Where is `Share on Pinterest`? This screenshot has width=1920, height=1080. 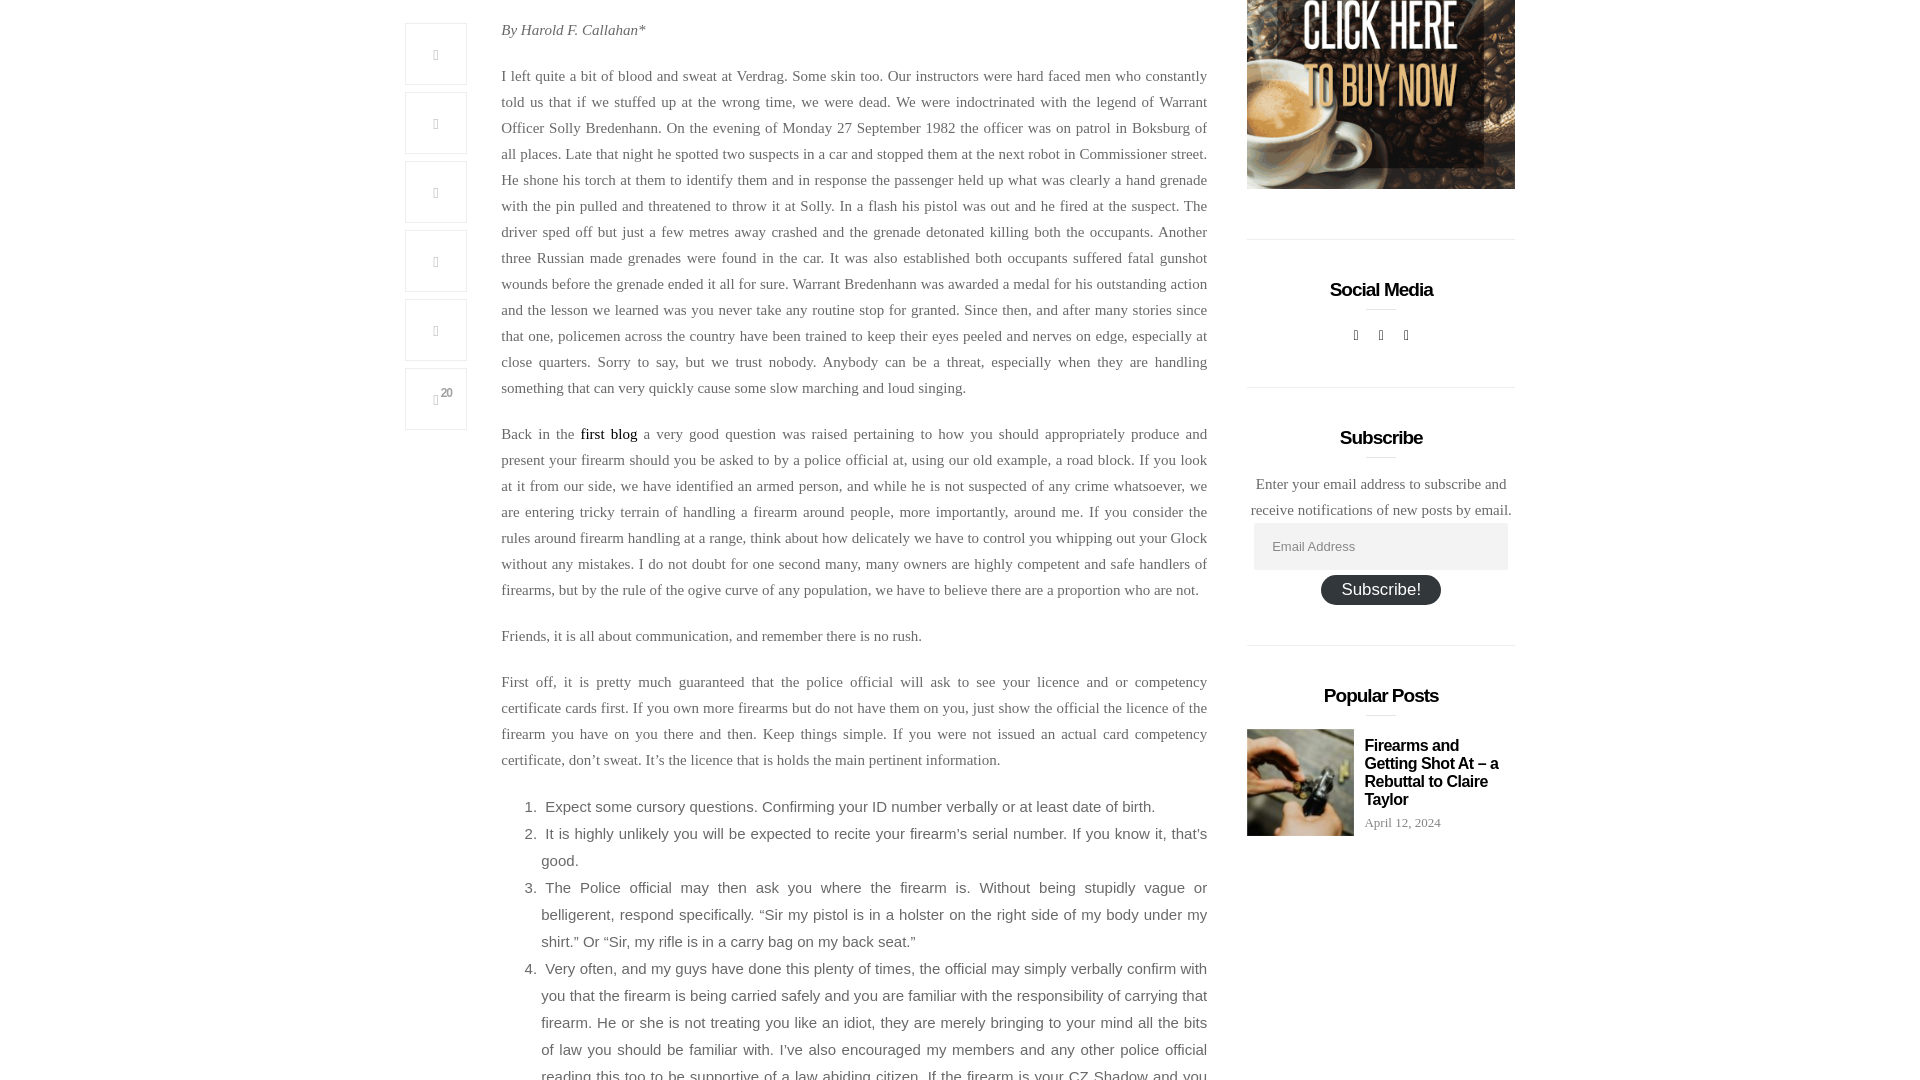
Share on Pinterest is located at coordinates (436, 191).